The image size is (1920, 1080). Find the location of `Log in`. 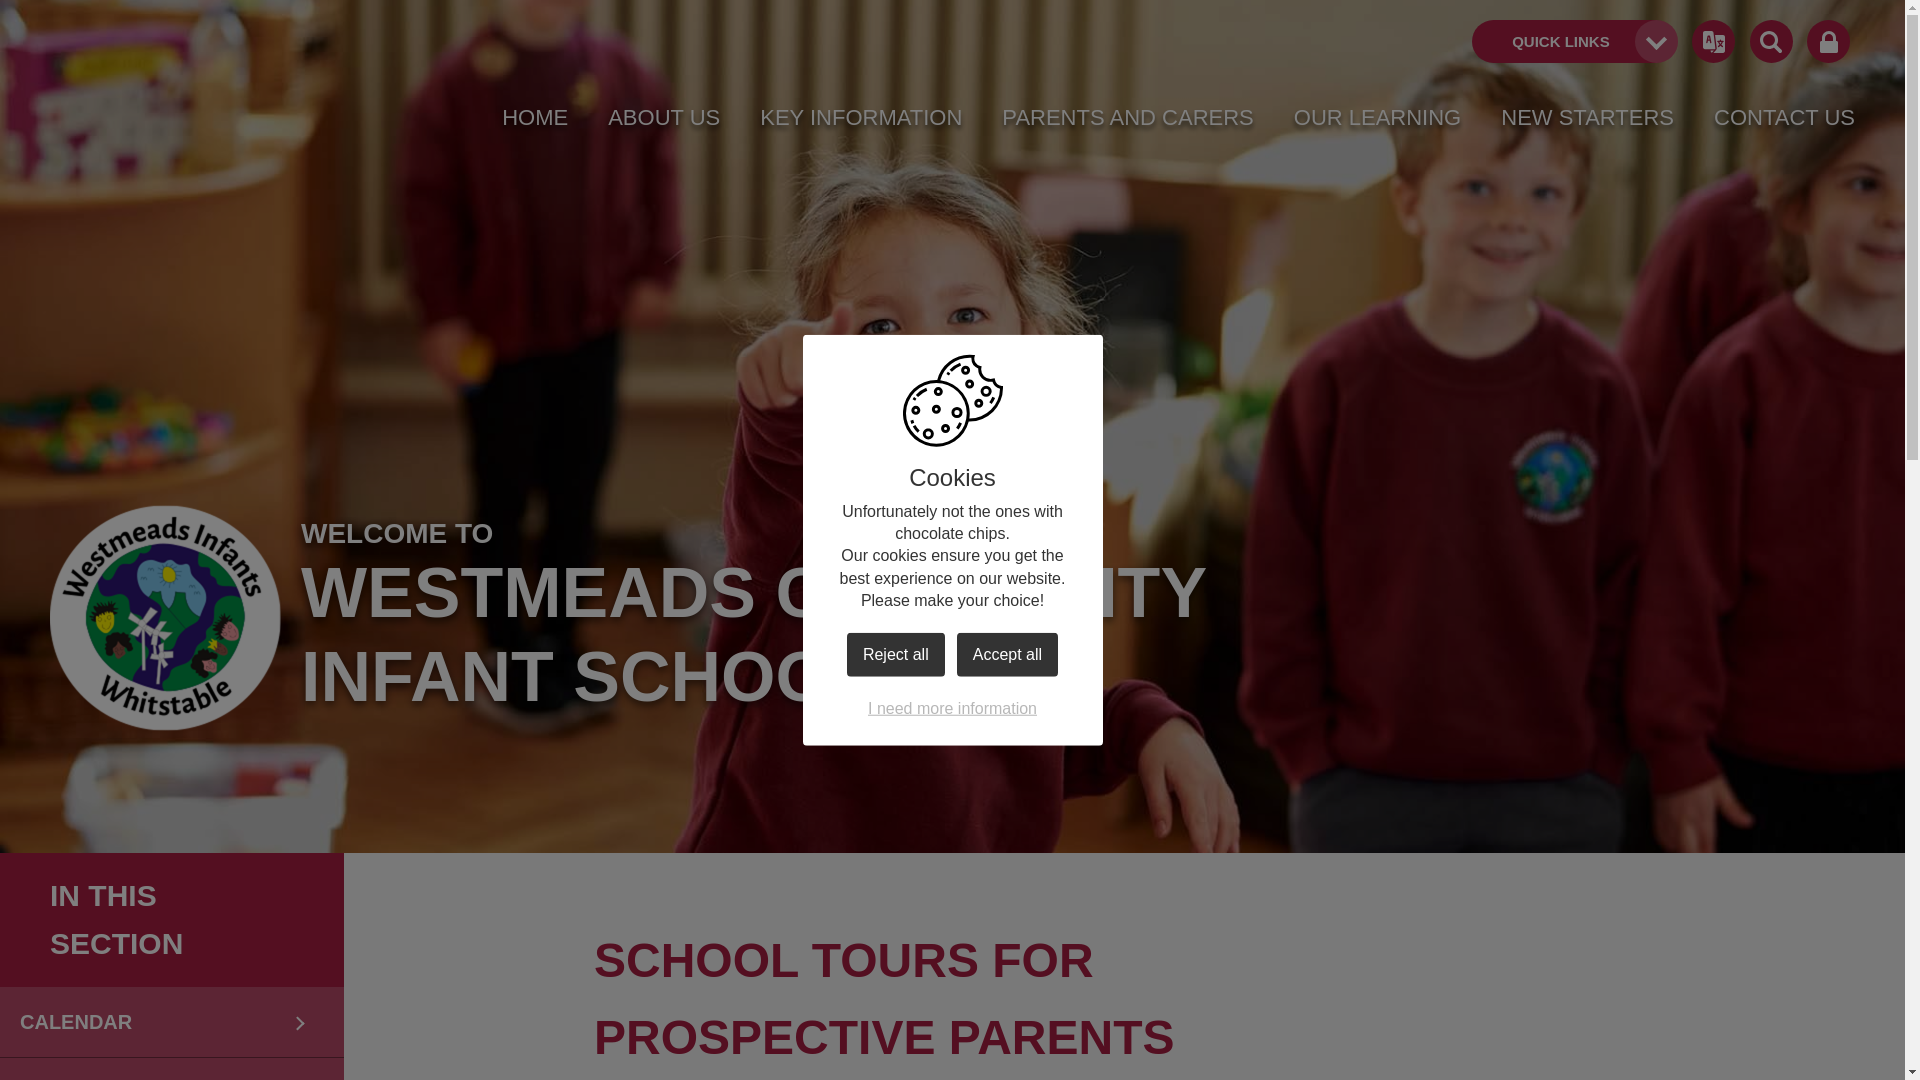

Log in is located at coordinates (1828, 42).